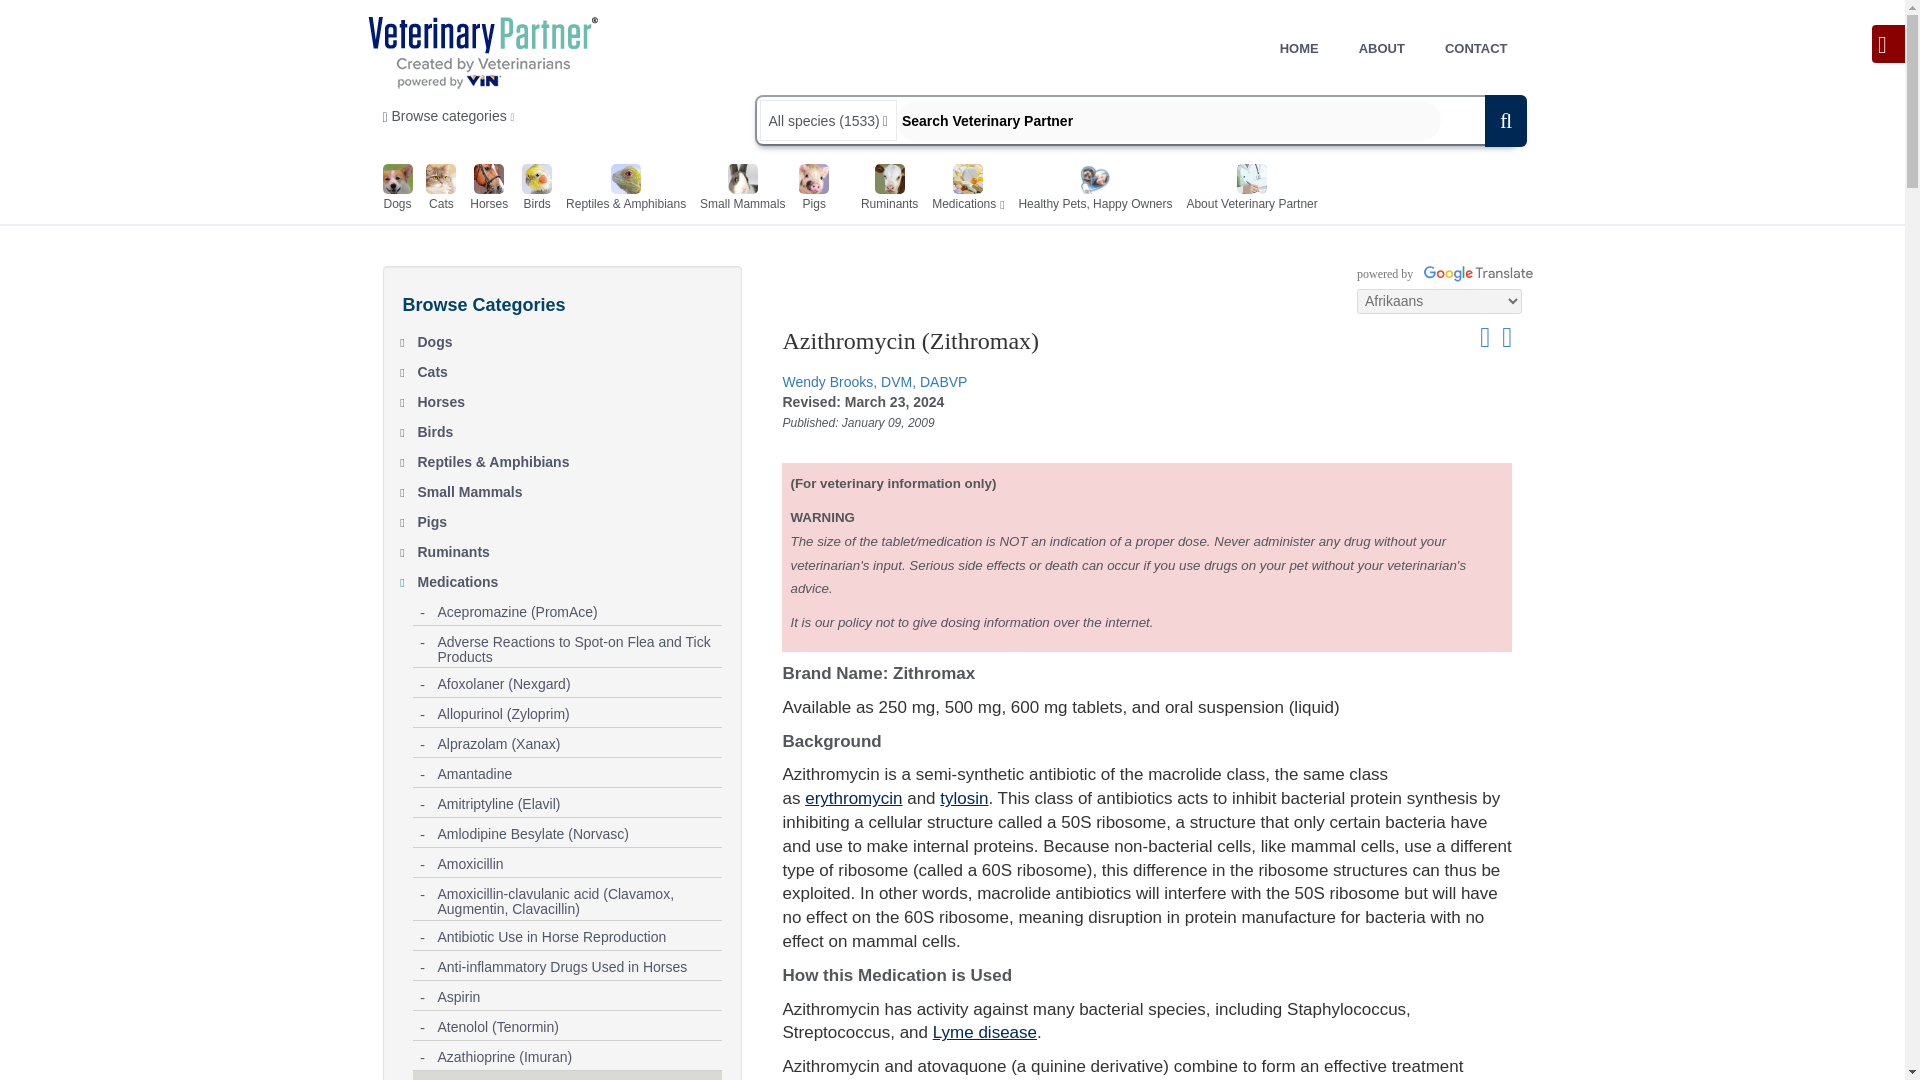  I want to click on Birds, so click(570, 427).